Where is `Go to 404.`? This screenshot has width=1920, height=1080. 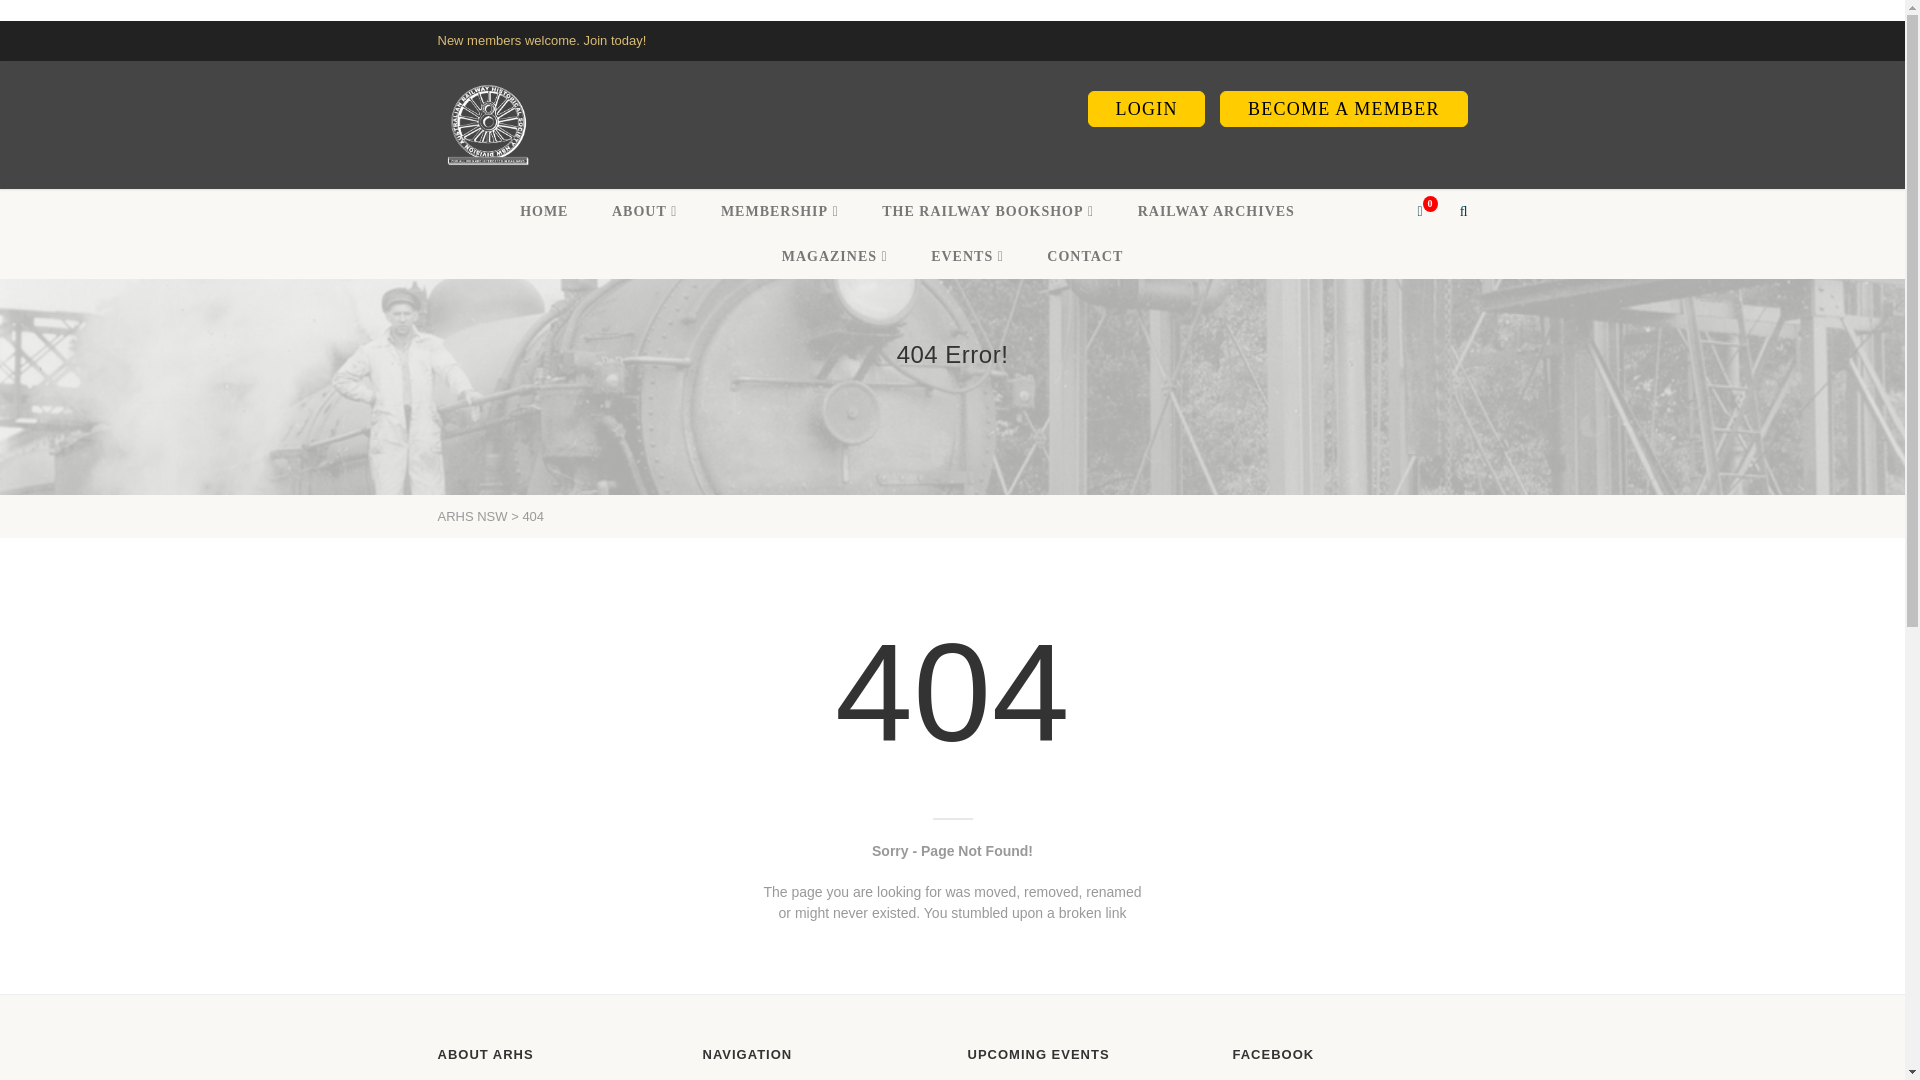 Go to 404. is located at coordinates (532, 516).